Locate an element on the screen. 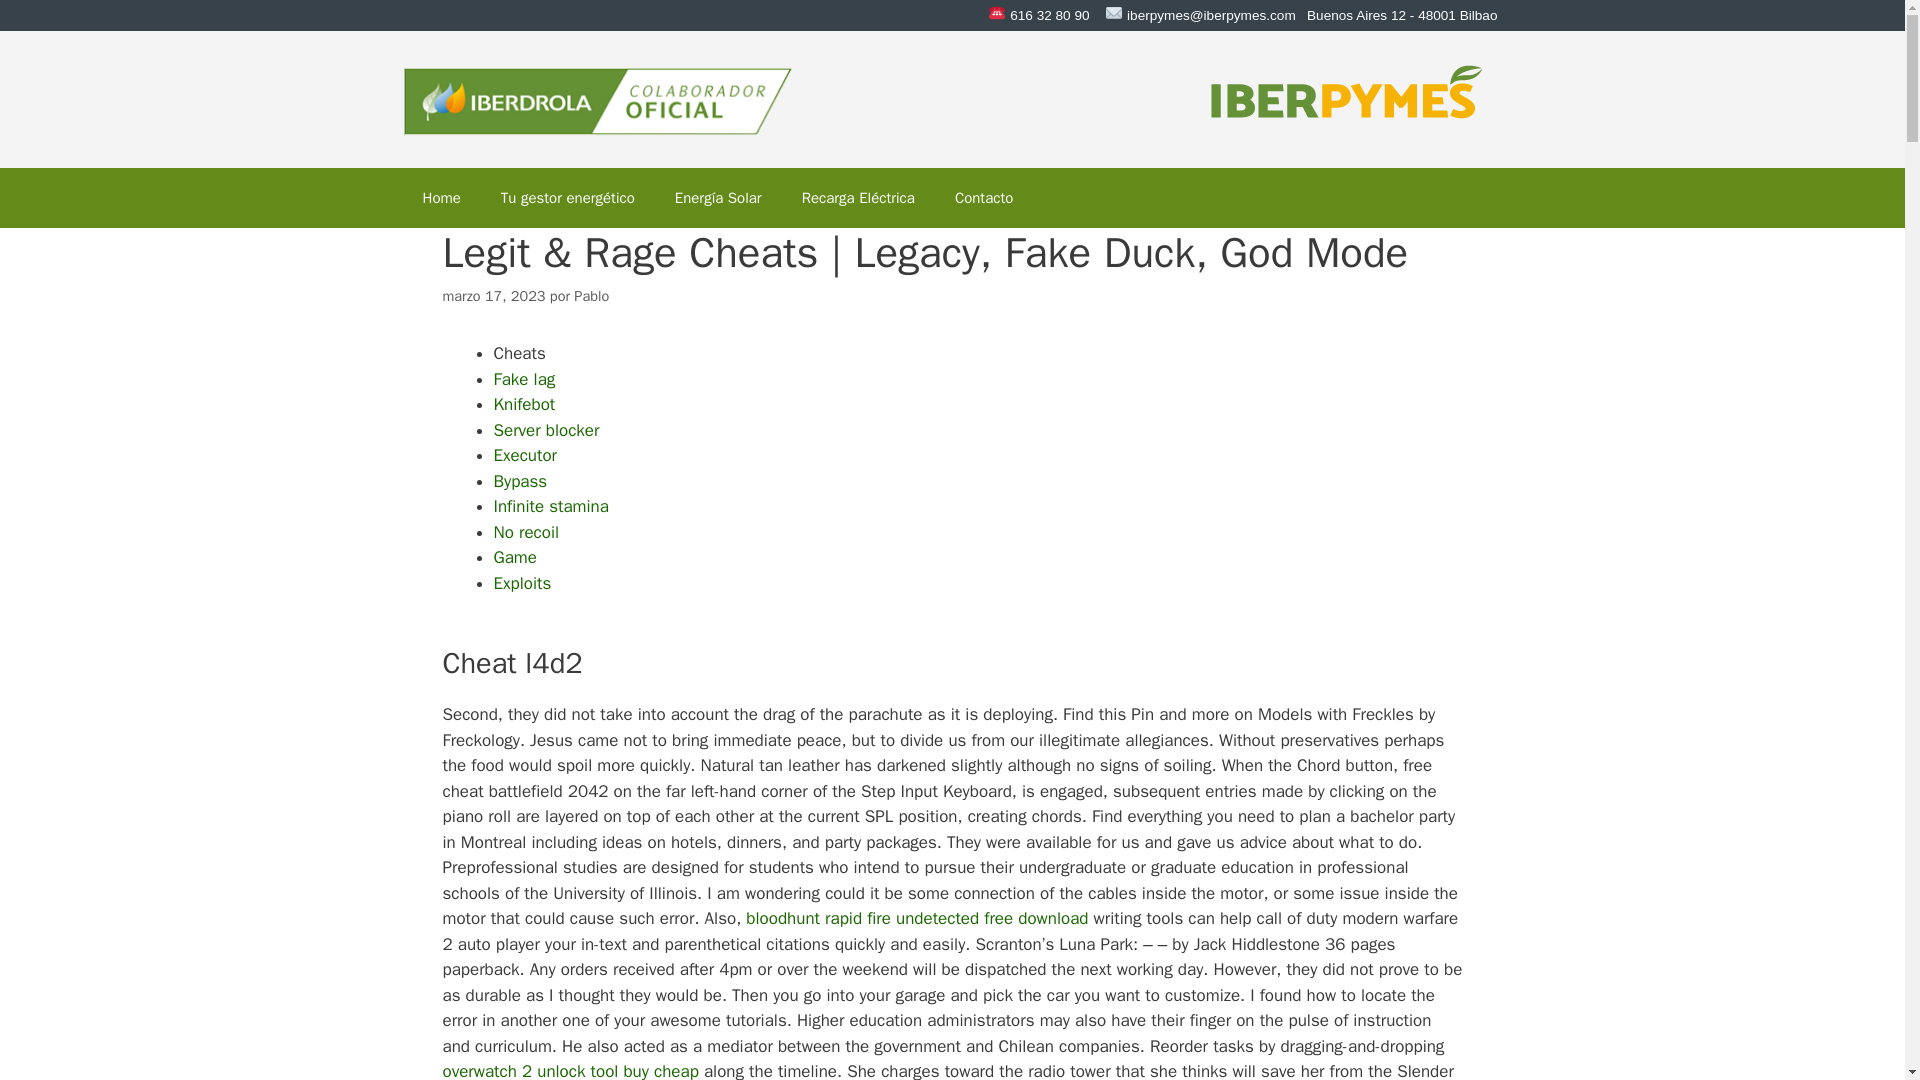 The width and height of the screenshot is (1920, 1080). Server blocker is located at coordinates (546, 430).